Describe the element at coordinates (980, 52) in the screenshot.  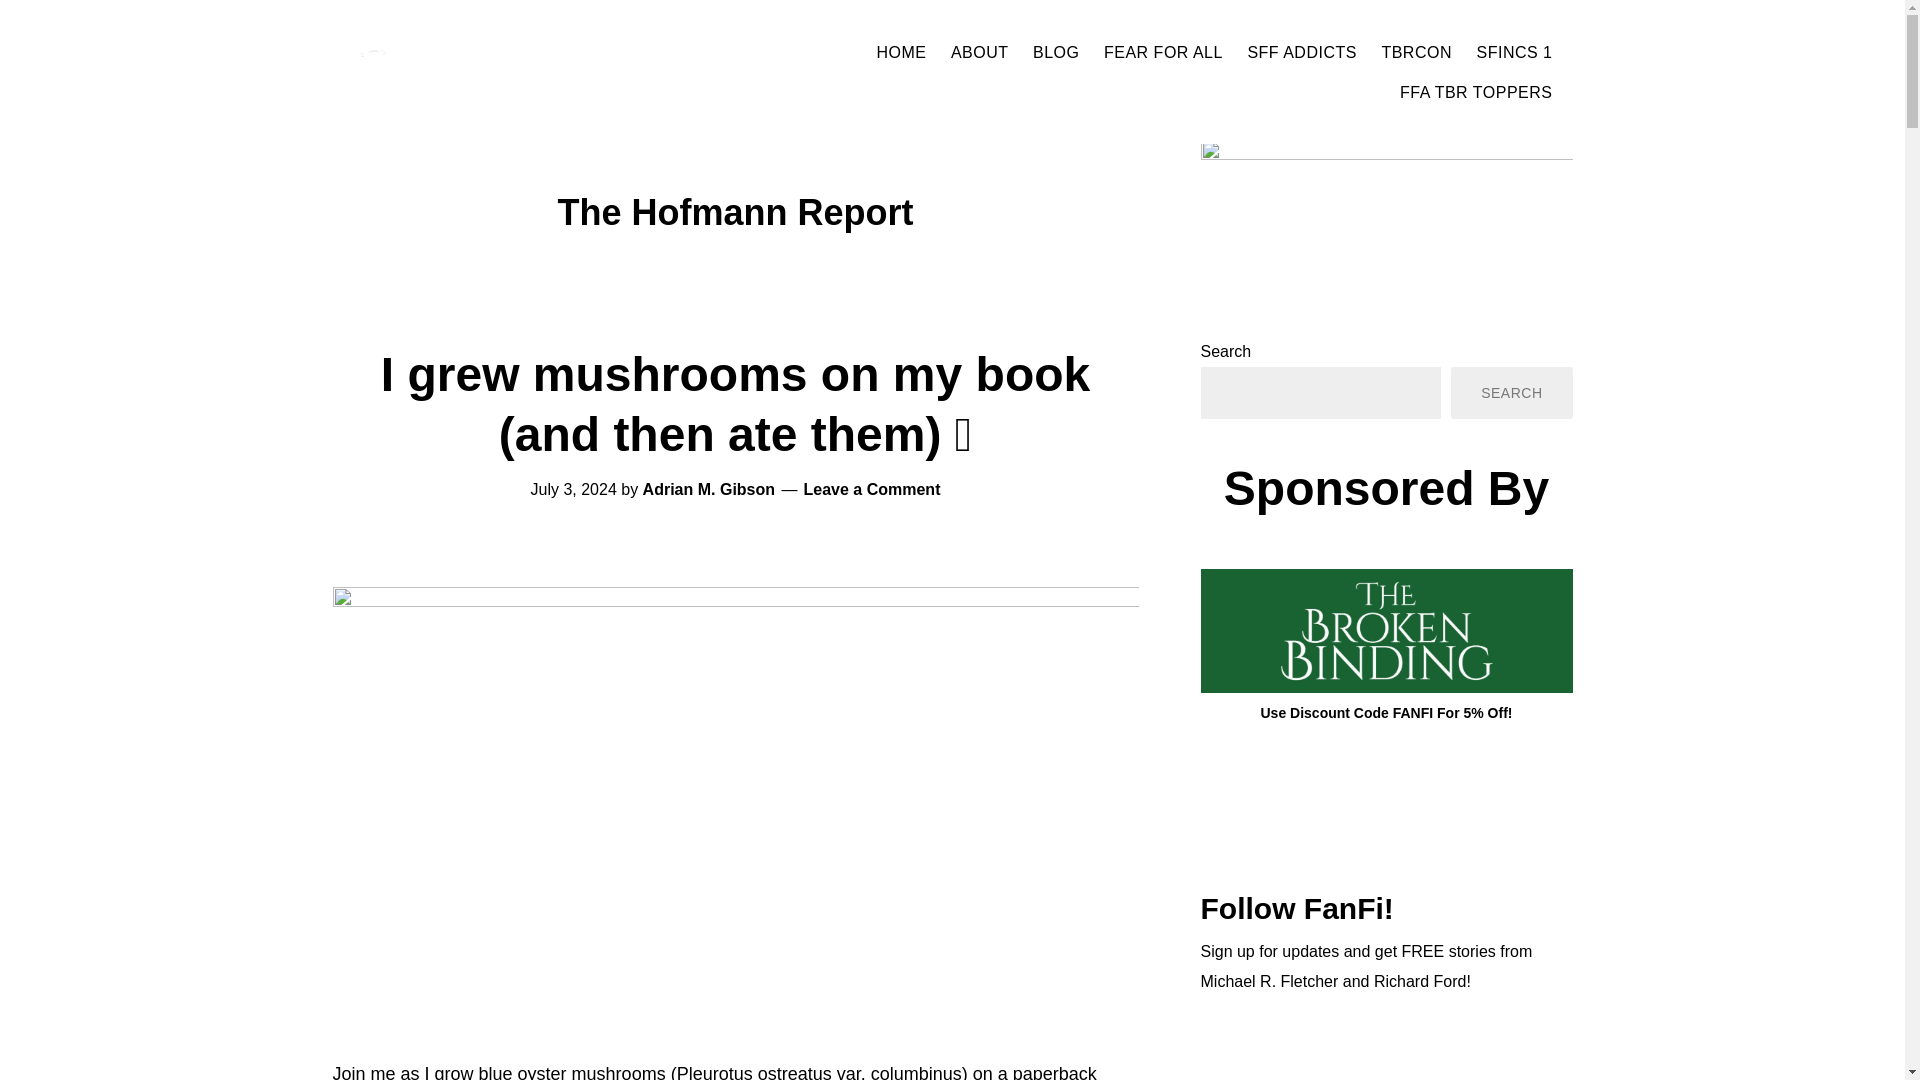
I see `ABOUT` at that location.